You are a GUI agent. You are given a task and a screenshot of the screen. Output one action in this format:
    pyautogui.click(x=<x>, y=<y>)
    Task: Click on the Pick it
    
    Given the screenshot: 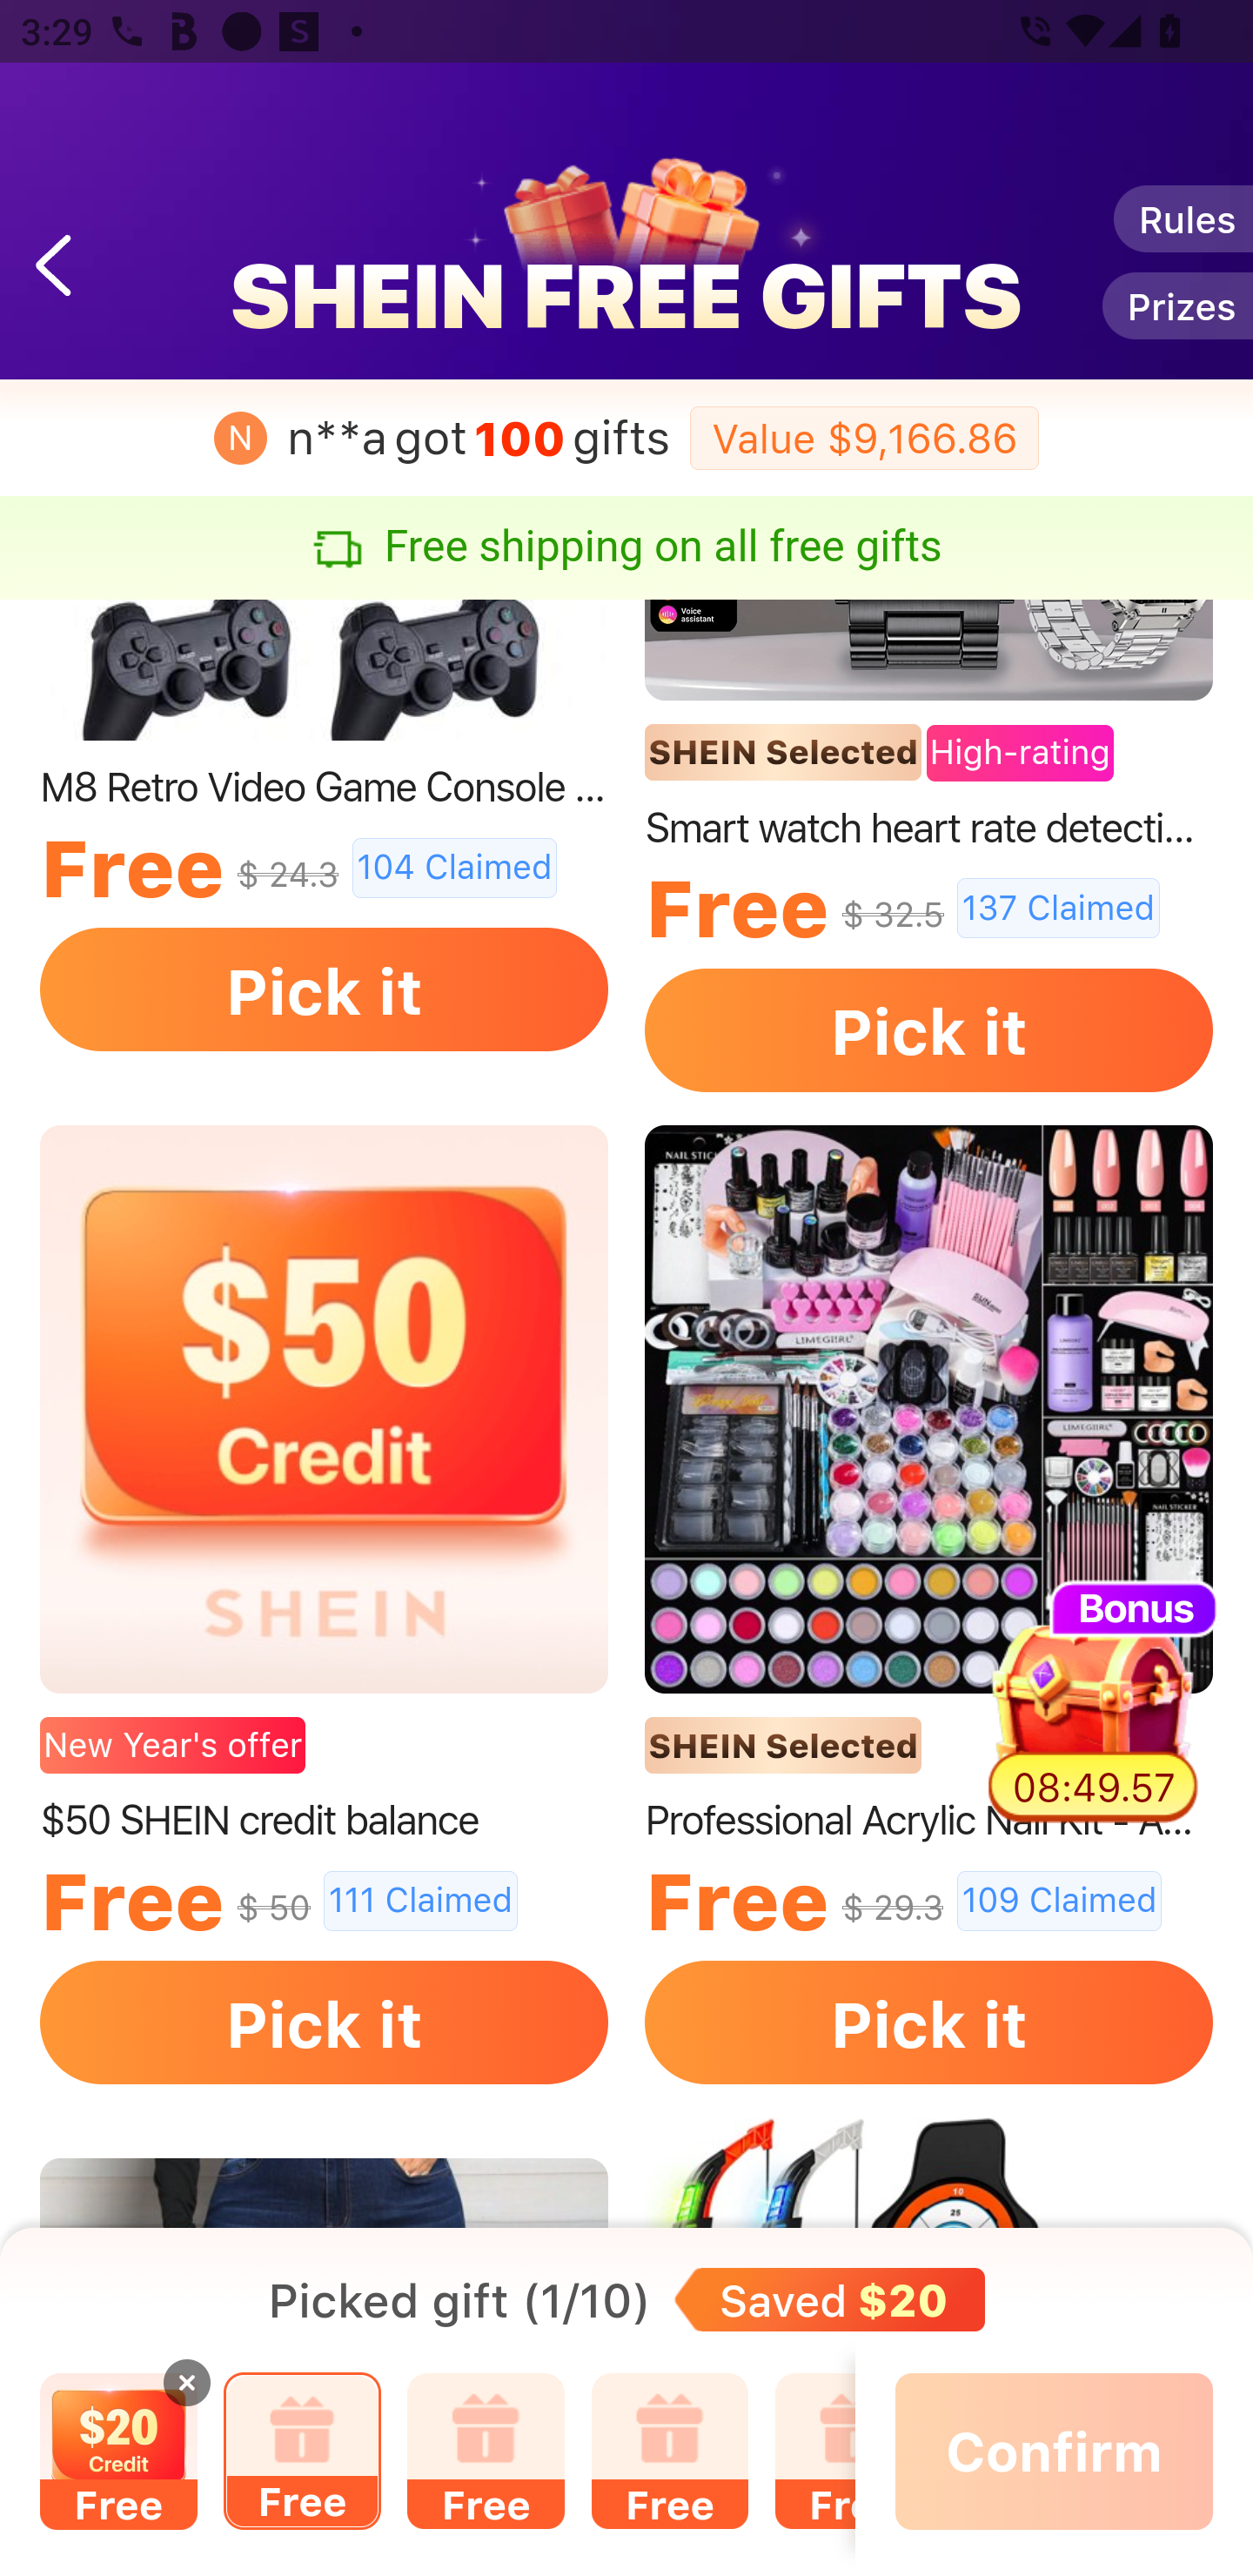 What is the action you would take?
    pyautogui.click(x=929, y=2023)
    